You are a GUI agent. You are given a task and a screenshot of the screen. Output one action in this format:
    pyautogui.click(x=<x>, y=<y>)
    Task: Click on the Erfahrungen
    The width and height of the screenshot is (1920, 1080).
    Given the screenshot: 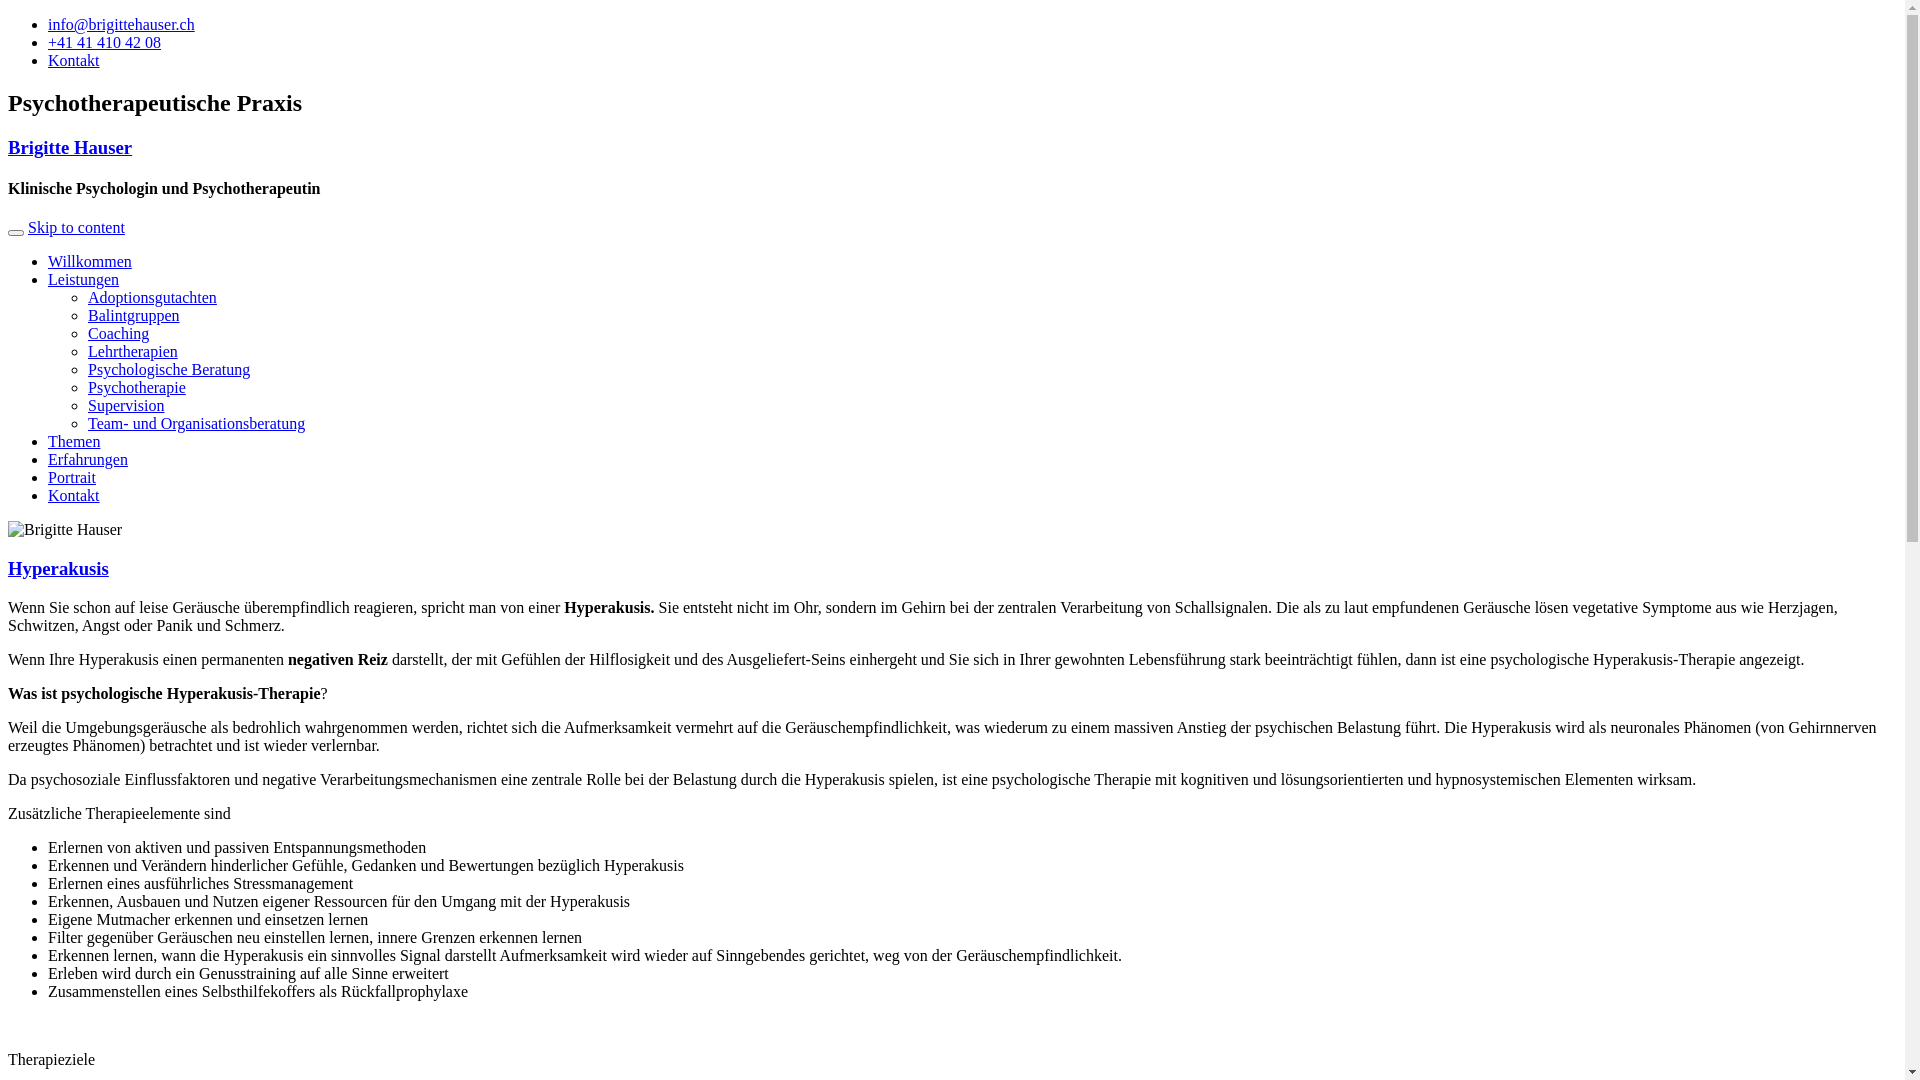 What is the action you would take?
    pyautogui.click(x=88, y=460)
    